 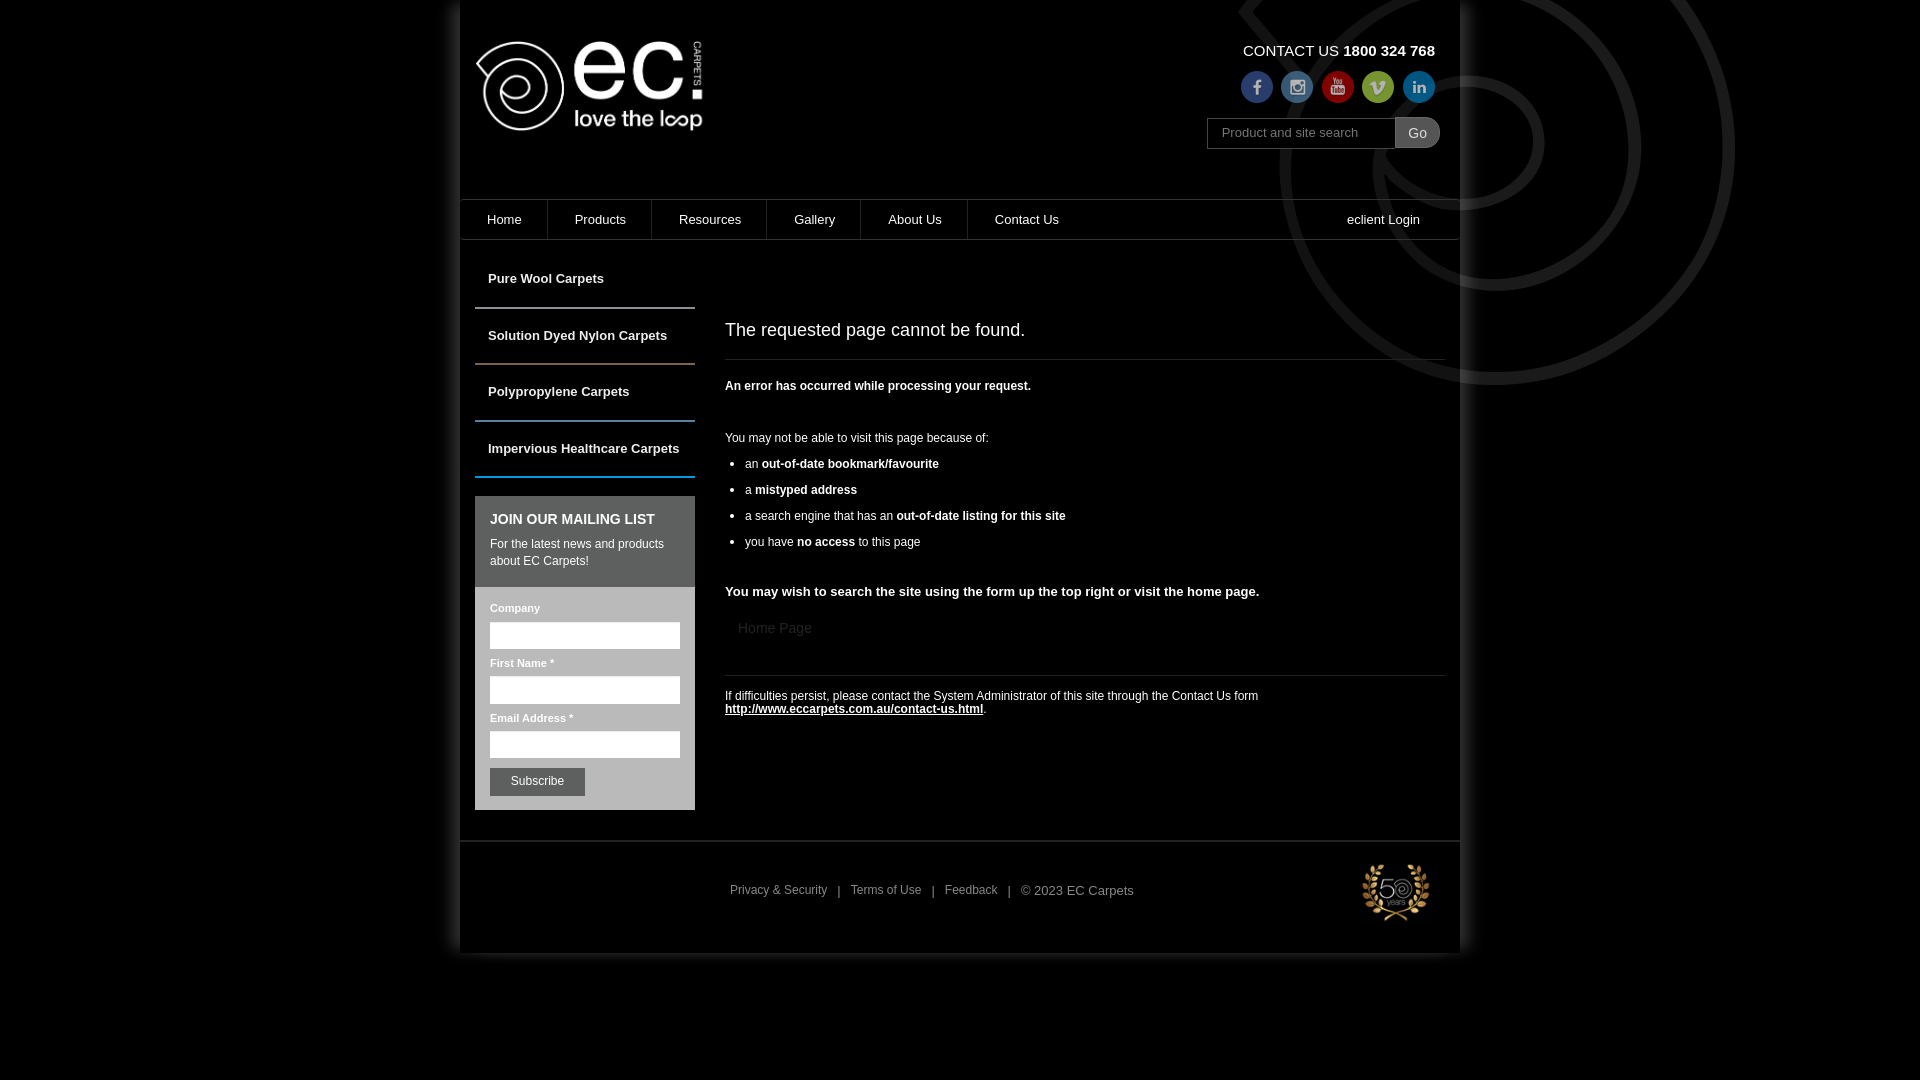 I want to click on Resources, so click(x=709, y=220).